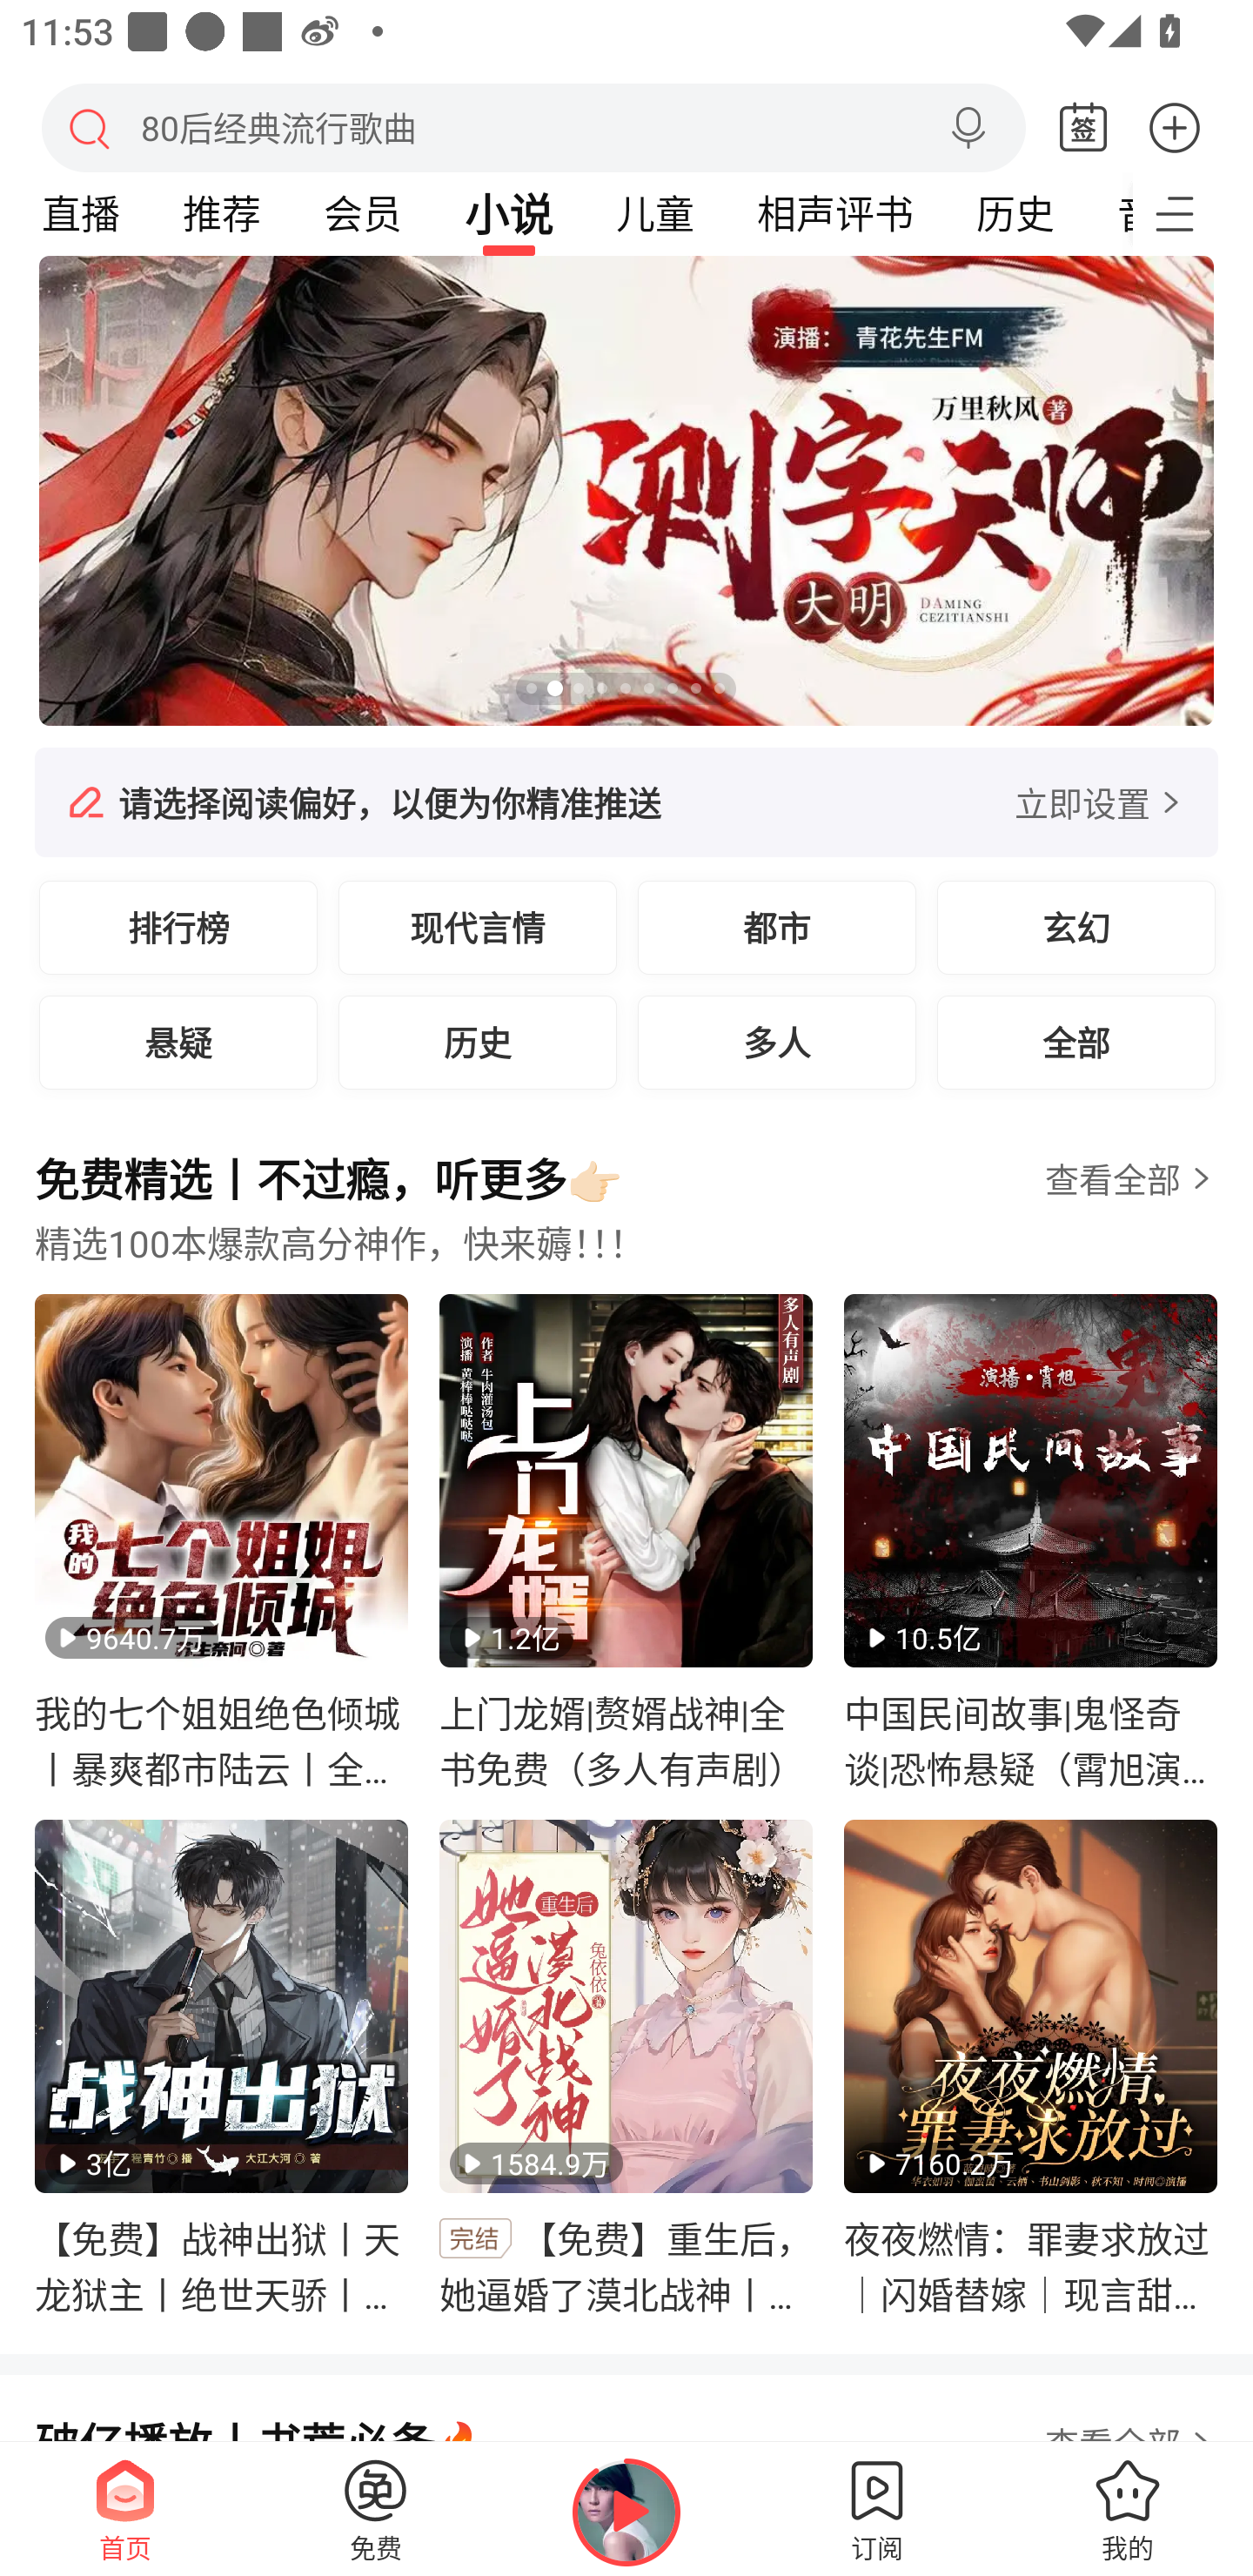 The height and width of the screenshot is (2576, 1253). What do you see at coordinates (1030, 1542) in the screenshot?
I see `10.5亿 中国民间故事|鬼怪奇谈|恐怖悬疑（霄旭演播）` at bounding box center [1030, 1542].